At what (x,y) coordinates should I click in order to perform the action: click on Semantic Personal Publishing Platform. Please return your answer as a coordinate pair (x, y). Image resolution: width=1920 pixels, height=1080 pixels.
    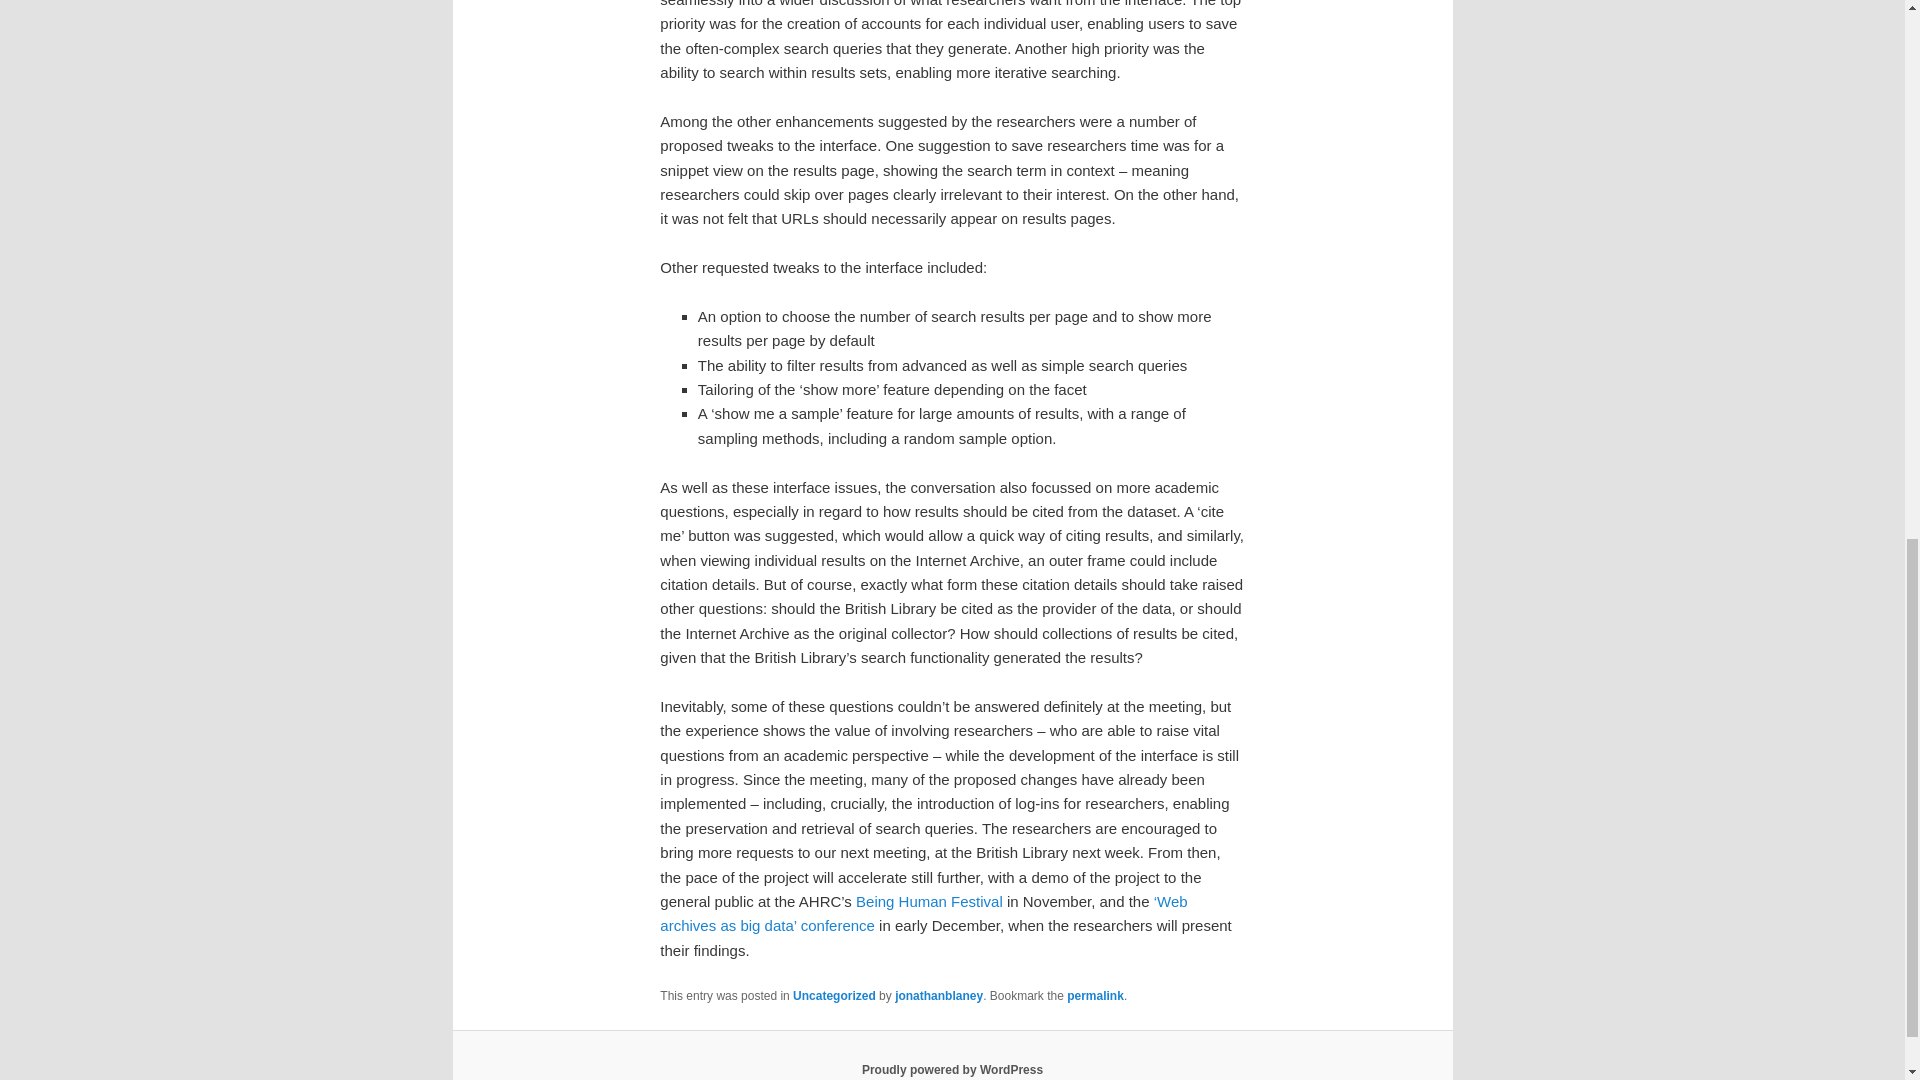
    Looking at the image, I should click on (952, 1069).